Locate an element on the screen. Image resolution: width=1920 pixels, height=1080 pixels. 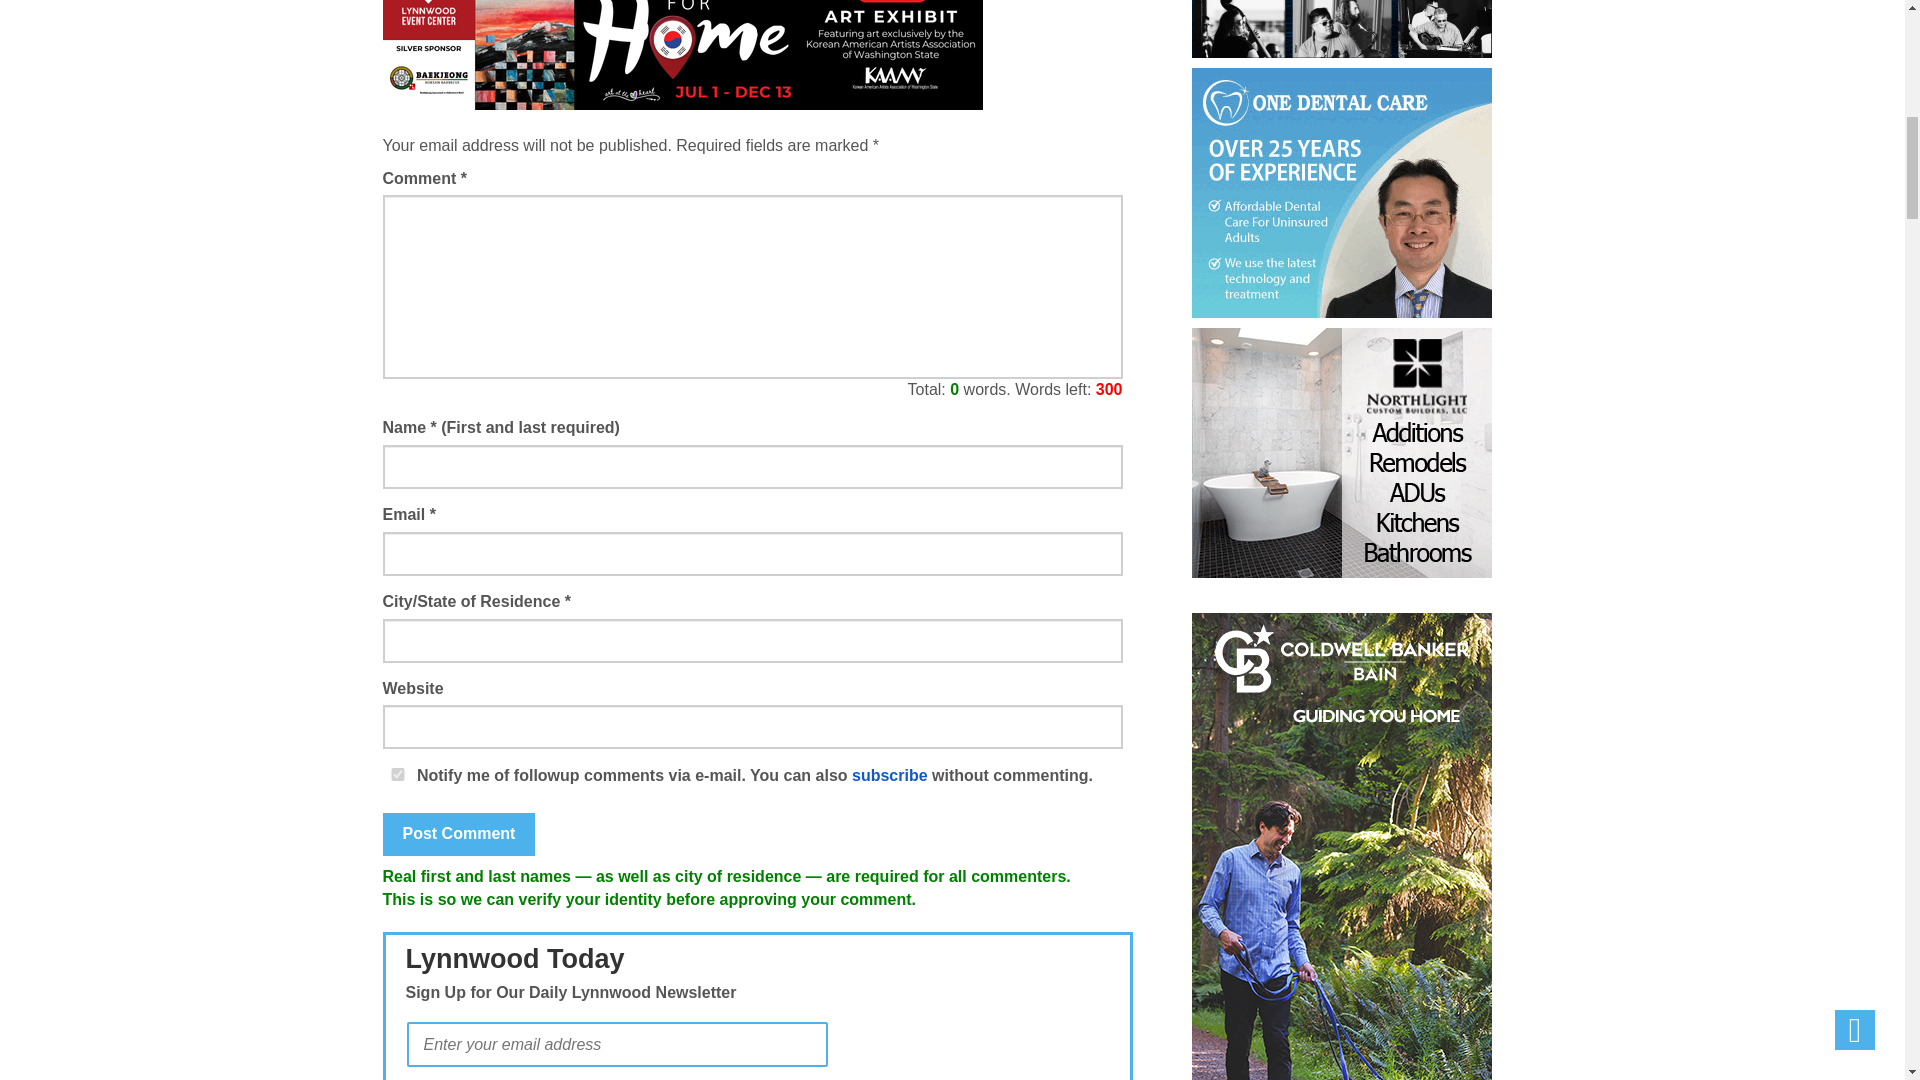
Post Comment is located at coordinates (458, 834).